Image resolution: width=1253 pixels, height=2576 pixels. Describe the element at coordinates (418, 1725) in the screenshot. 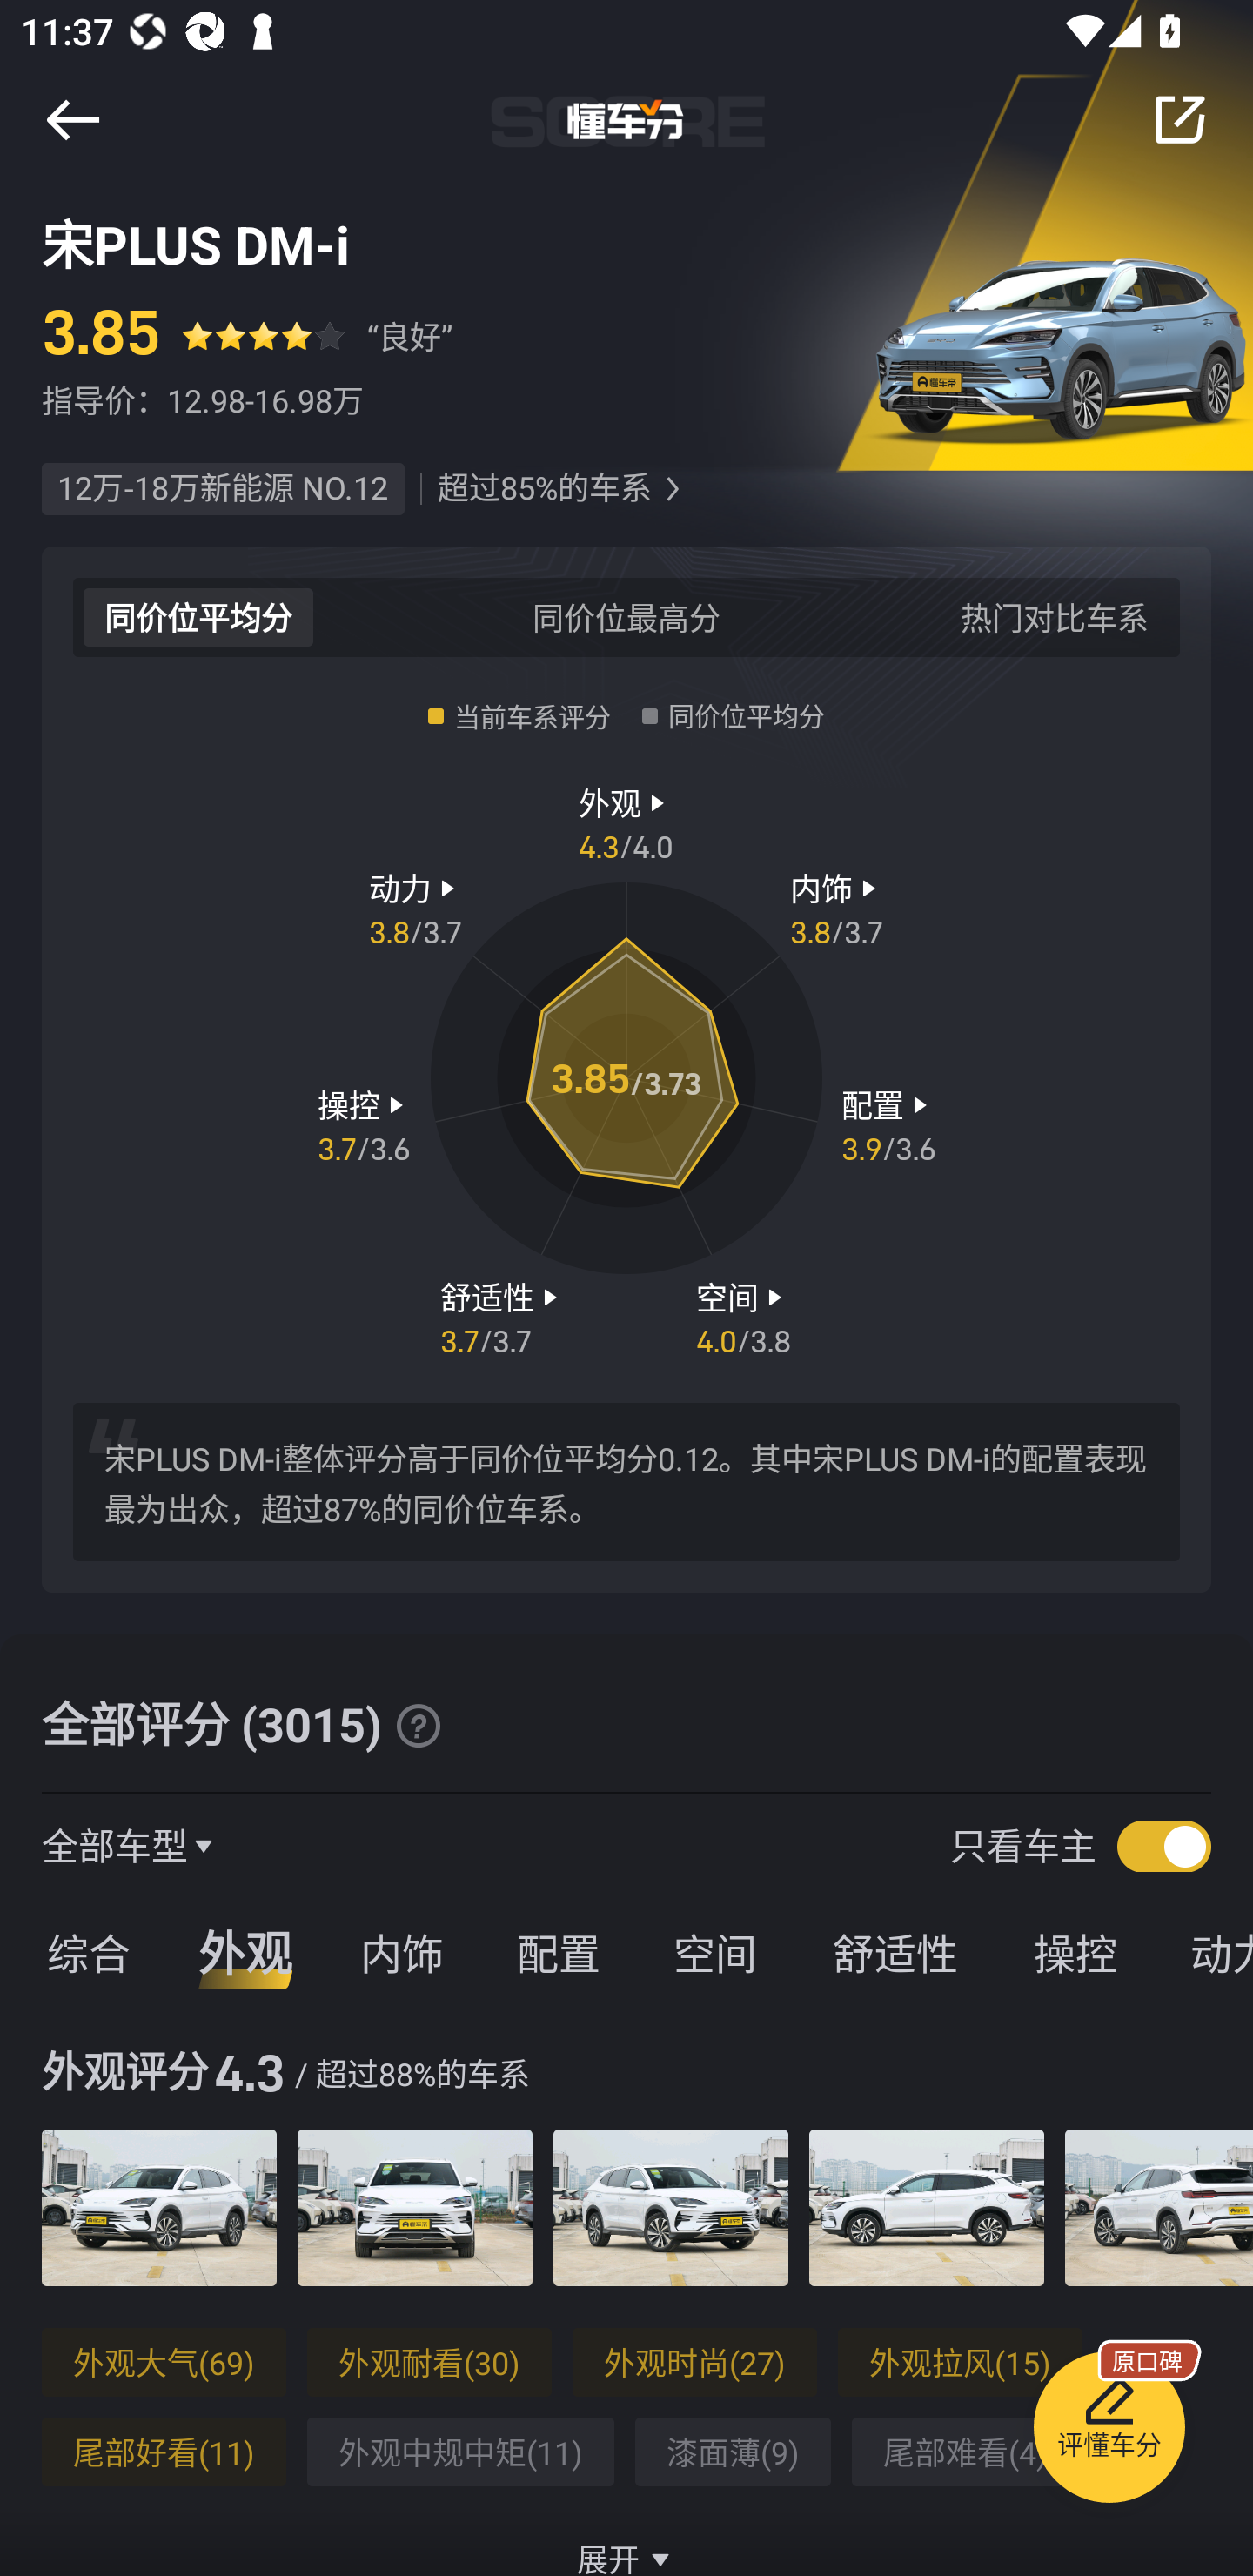

I see `` at that location.